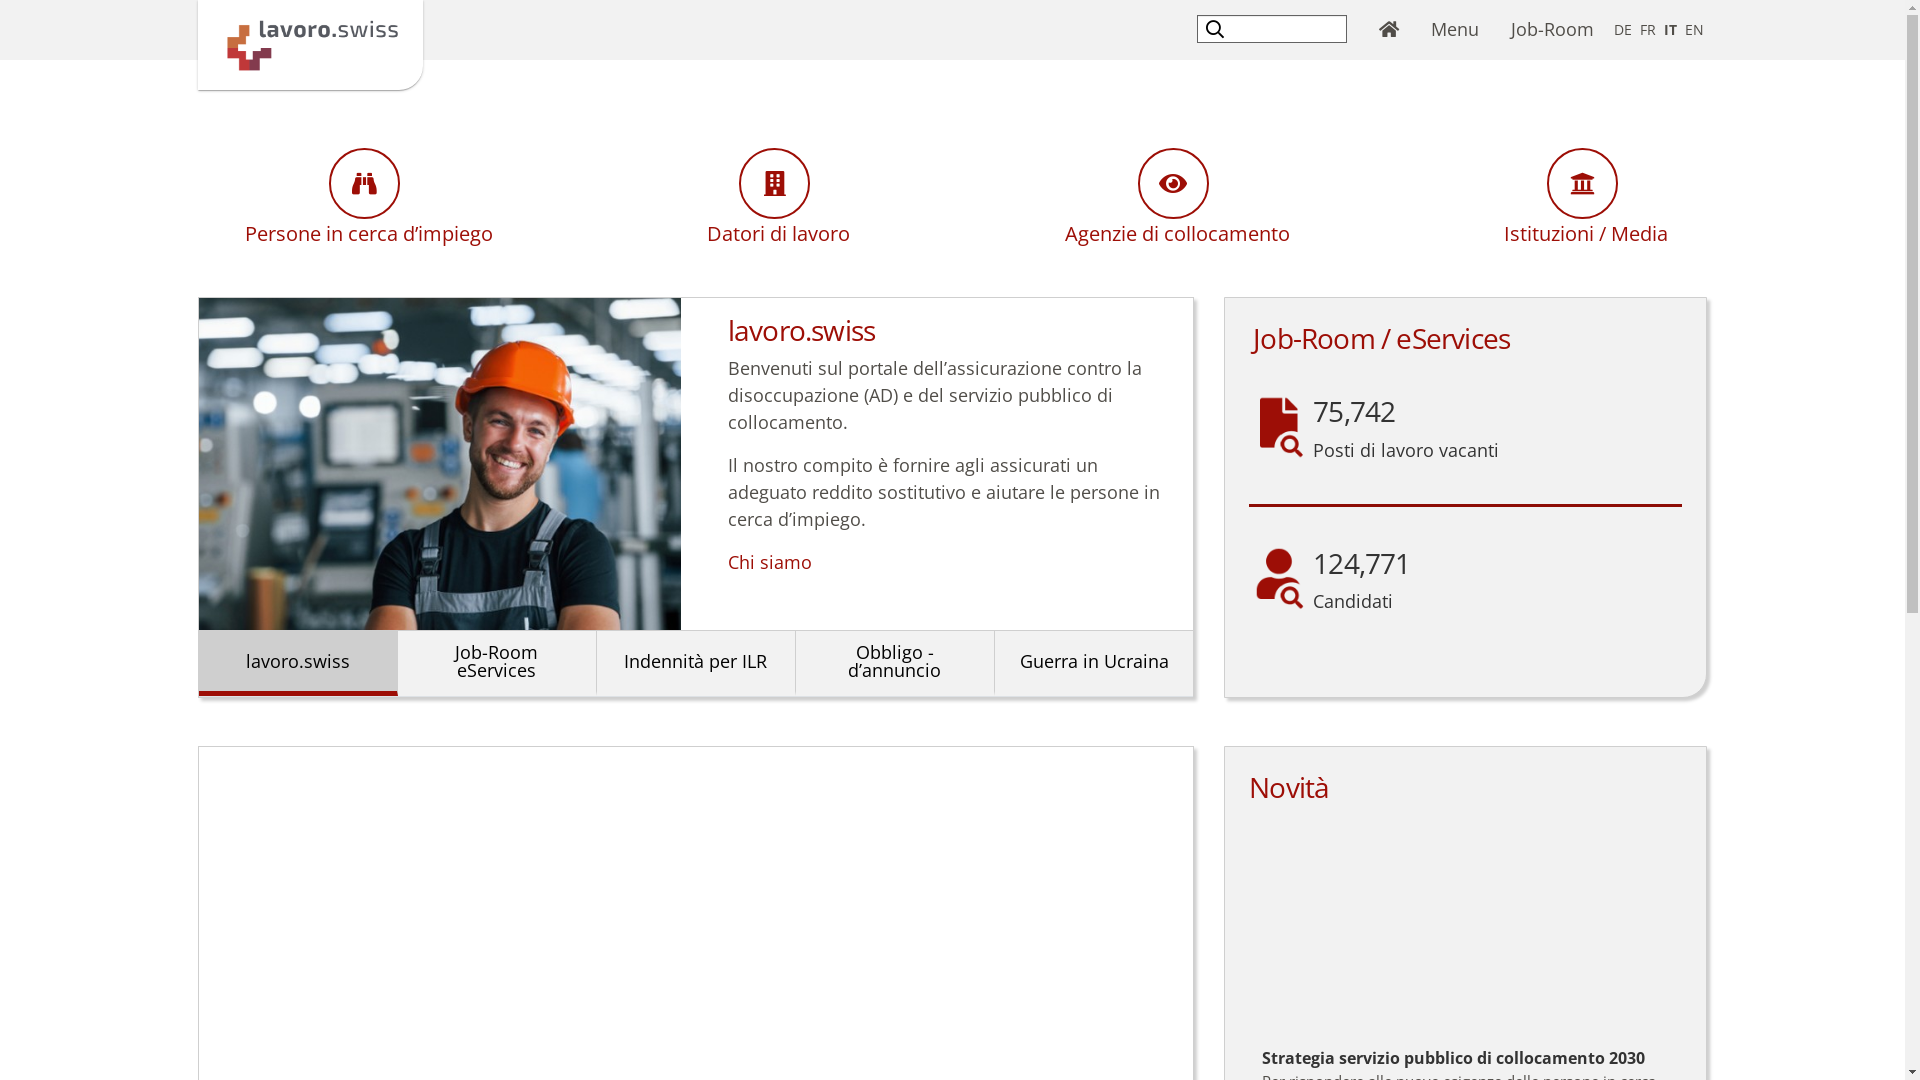 Image resolution: width=1920 pixels, height=1080 pixels. I want to click on Menu, so click(1454, 30).